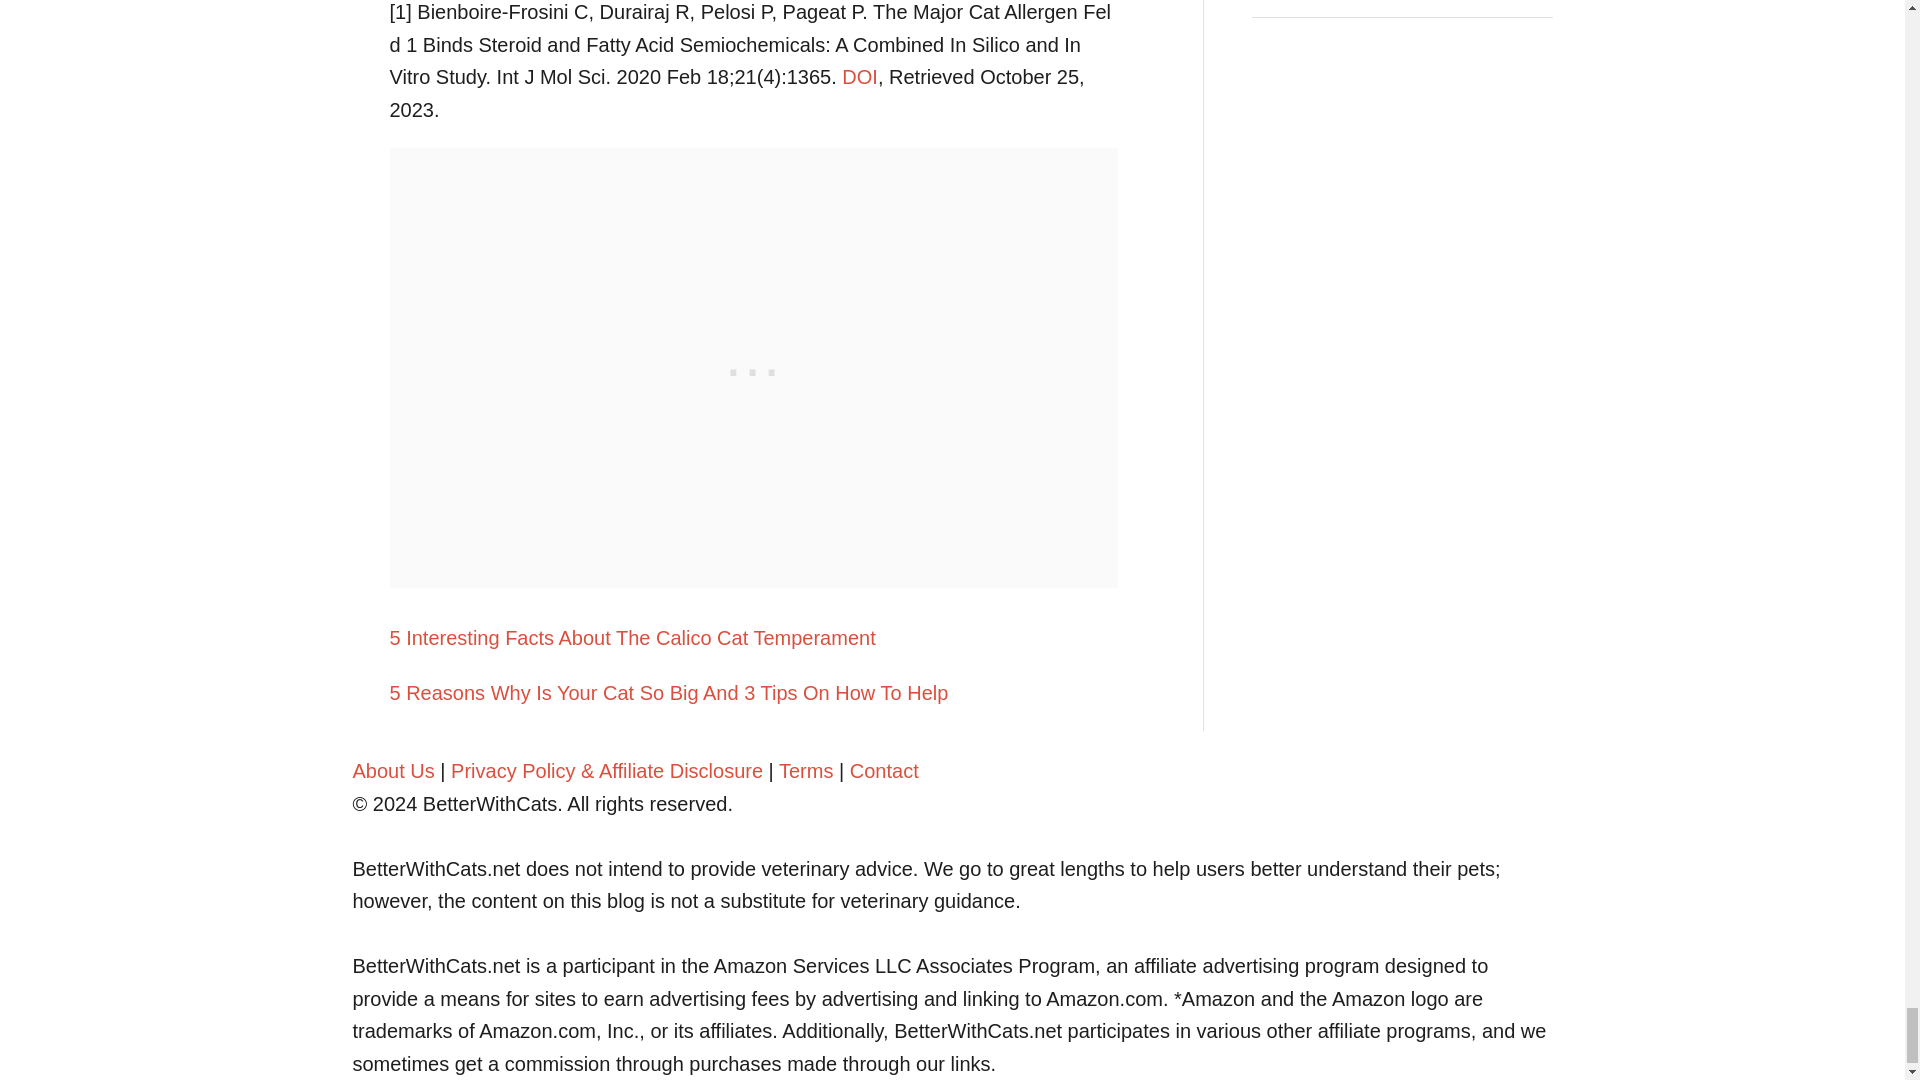  Describe the element at coordinates (806, 770) in the screenshot. I see `Terms` at that location.